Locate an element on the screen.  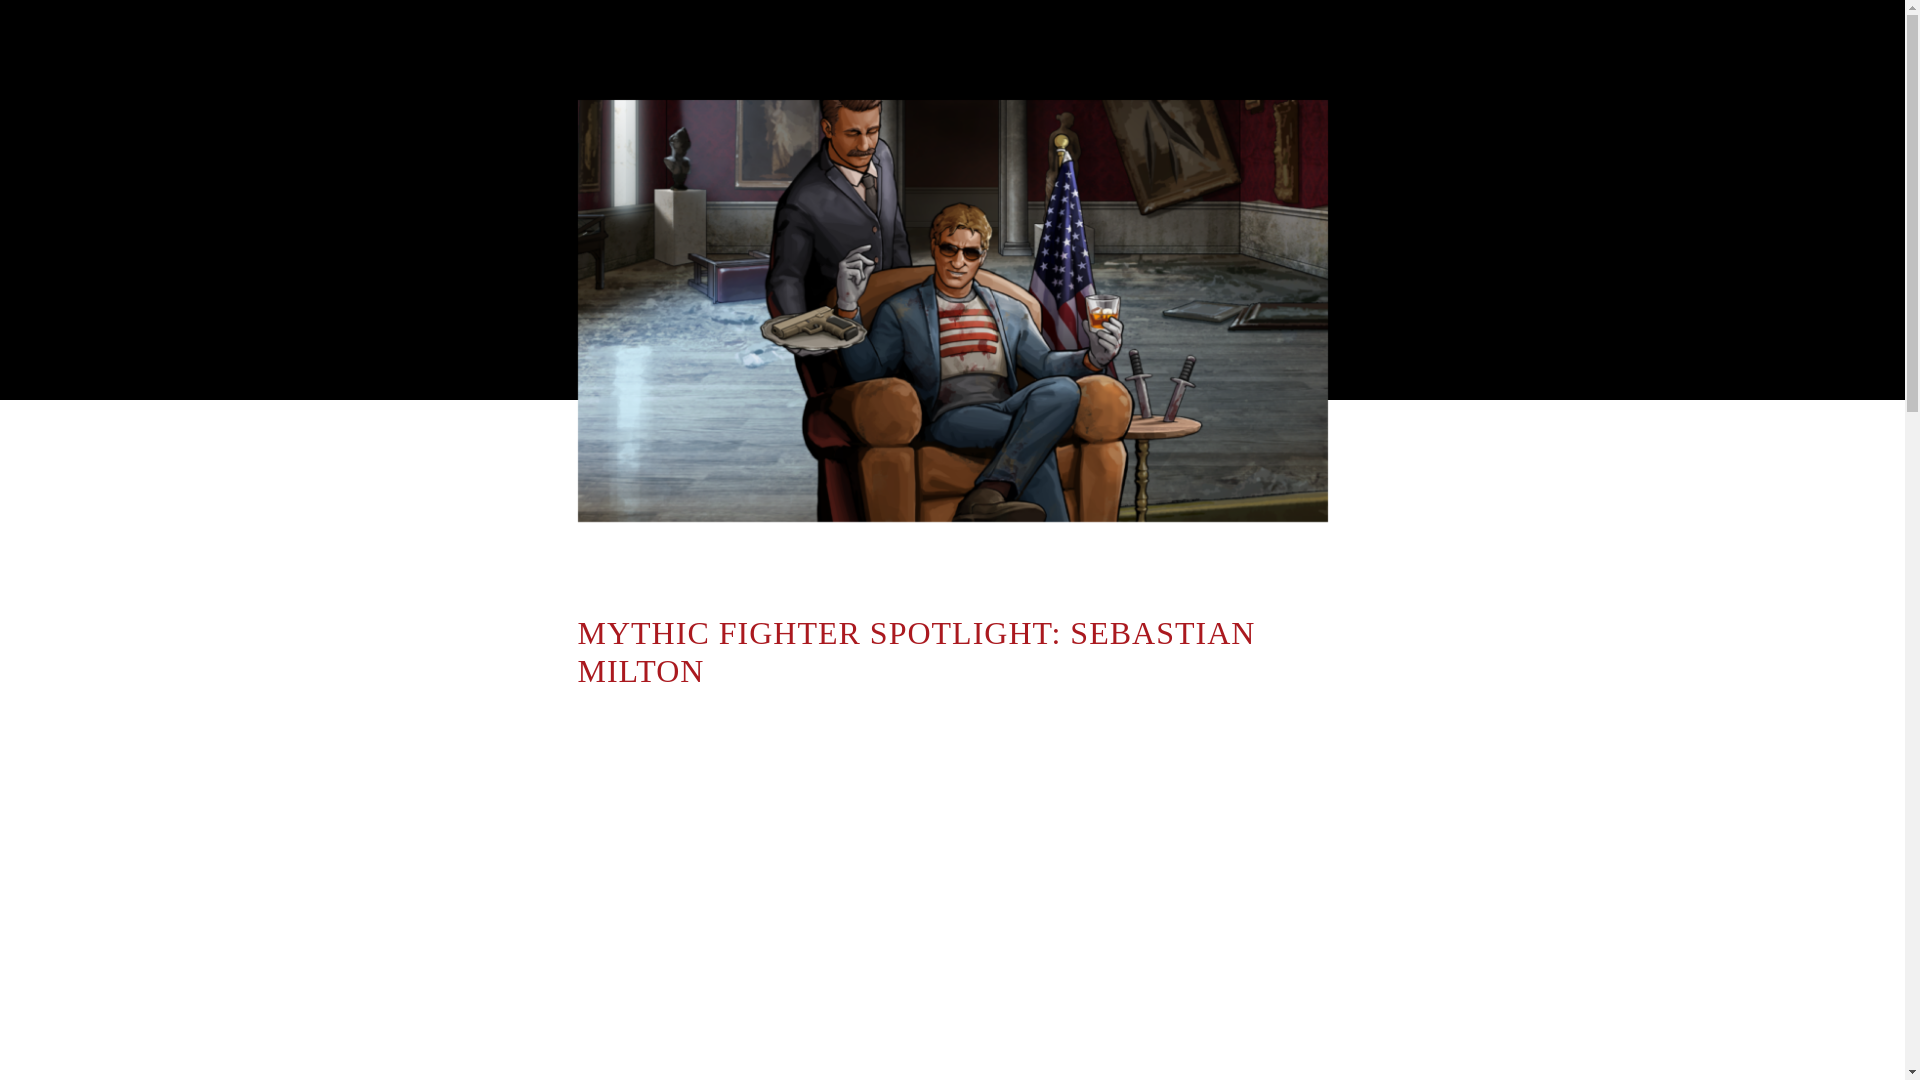
Copy to Clipboard is located at coordinates (536, 784).